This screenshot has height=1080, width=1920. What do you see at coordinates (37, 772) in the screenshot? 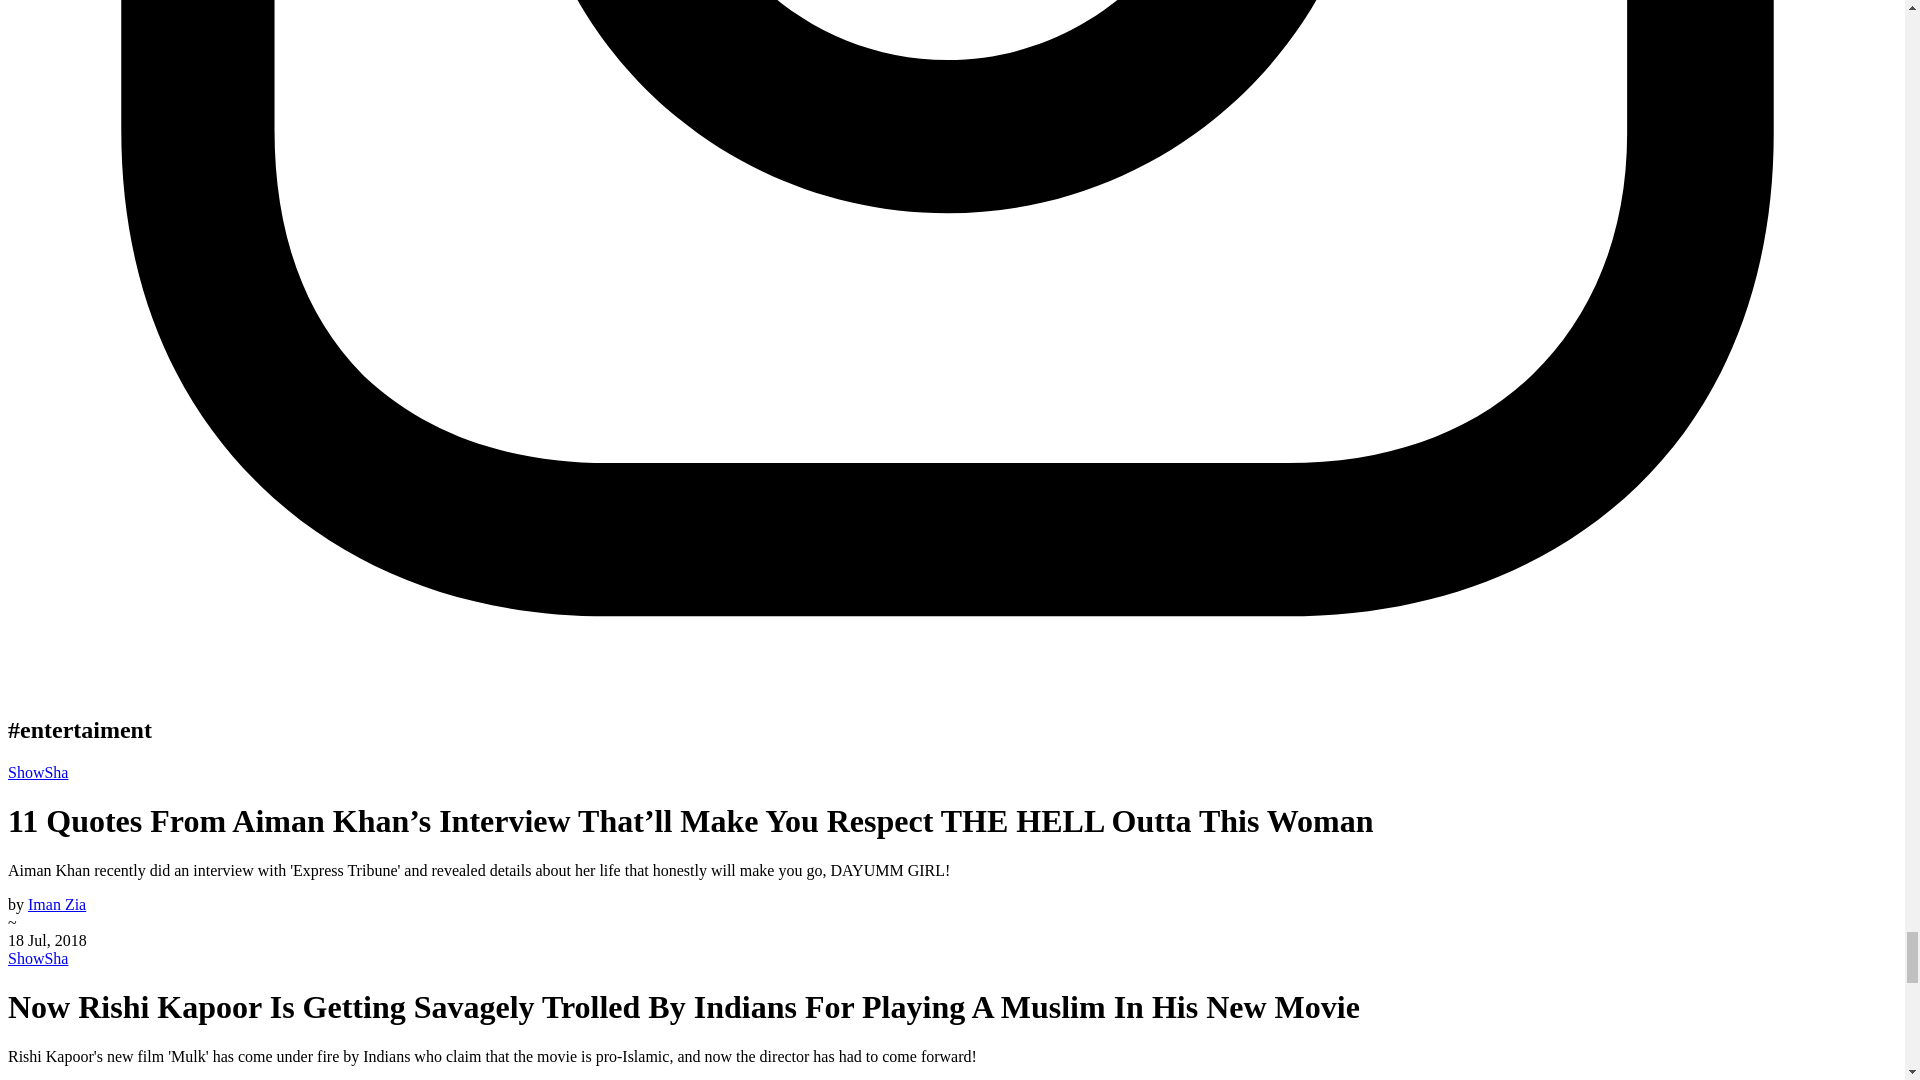
I see `ShowSha` at bounding box center [37, 772].